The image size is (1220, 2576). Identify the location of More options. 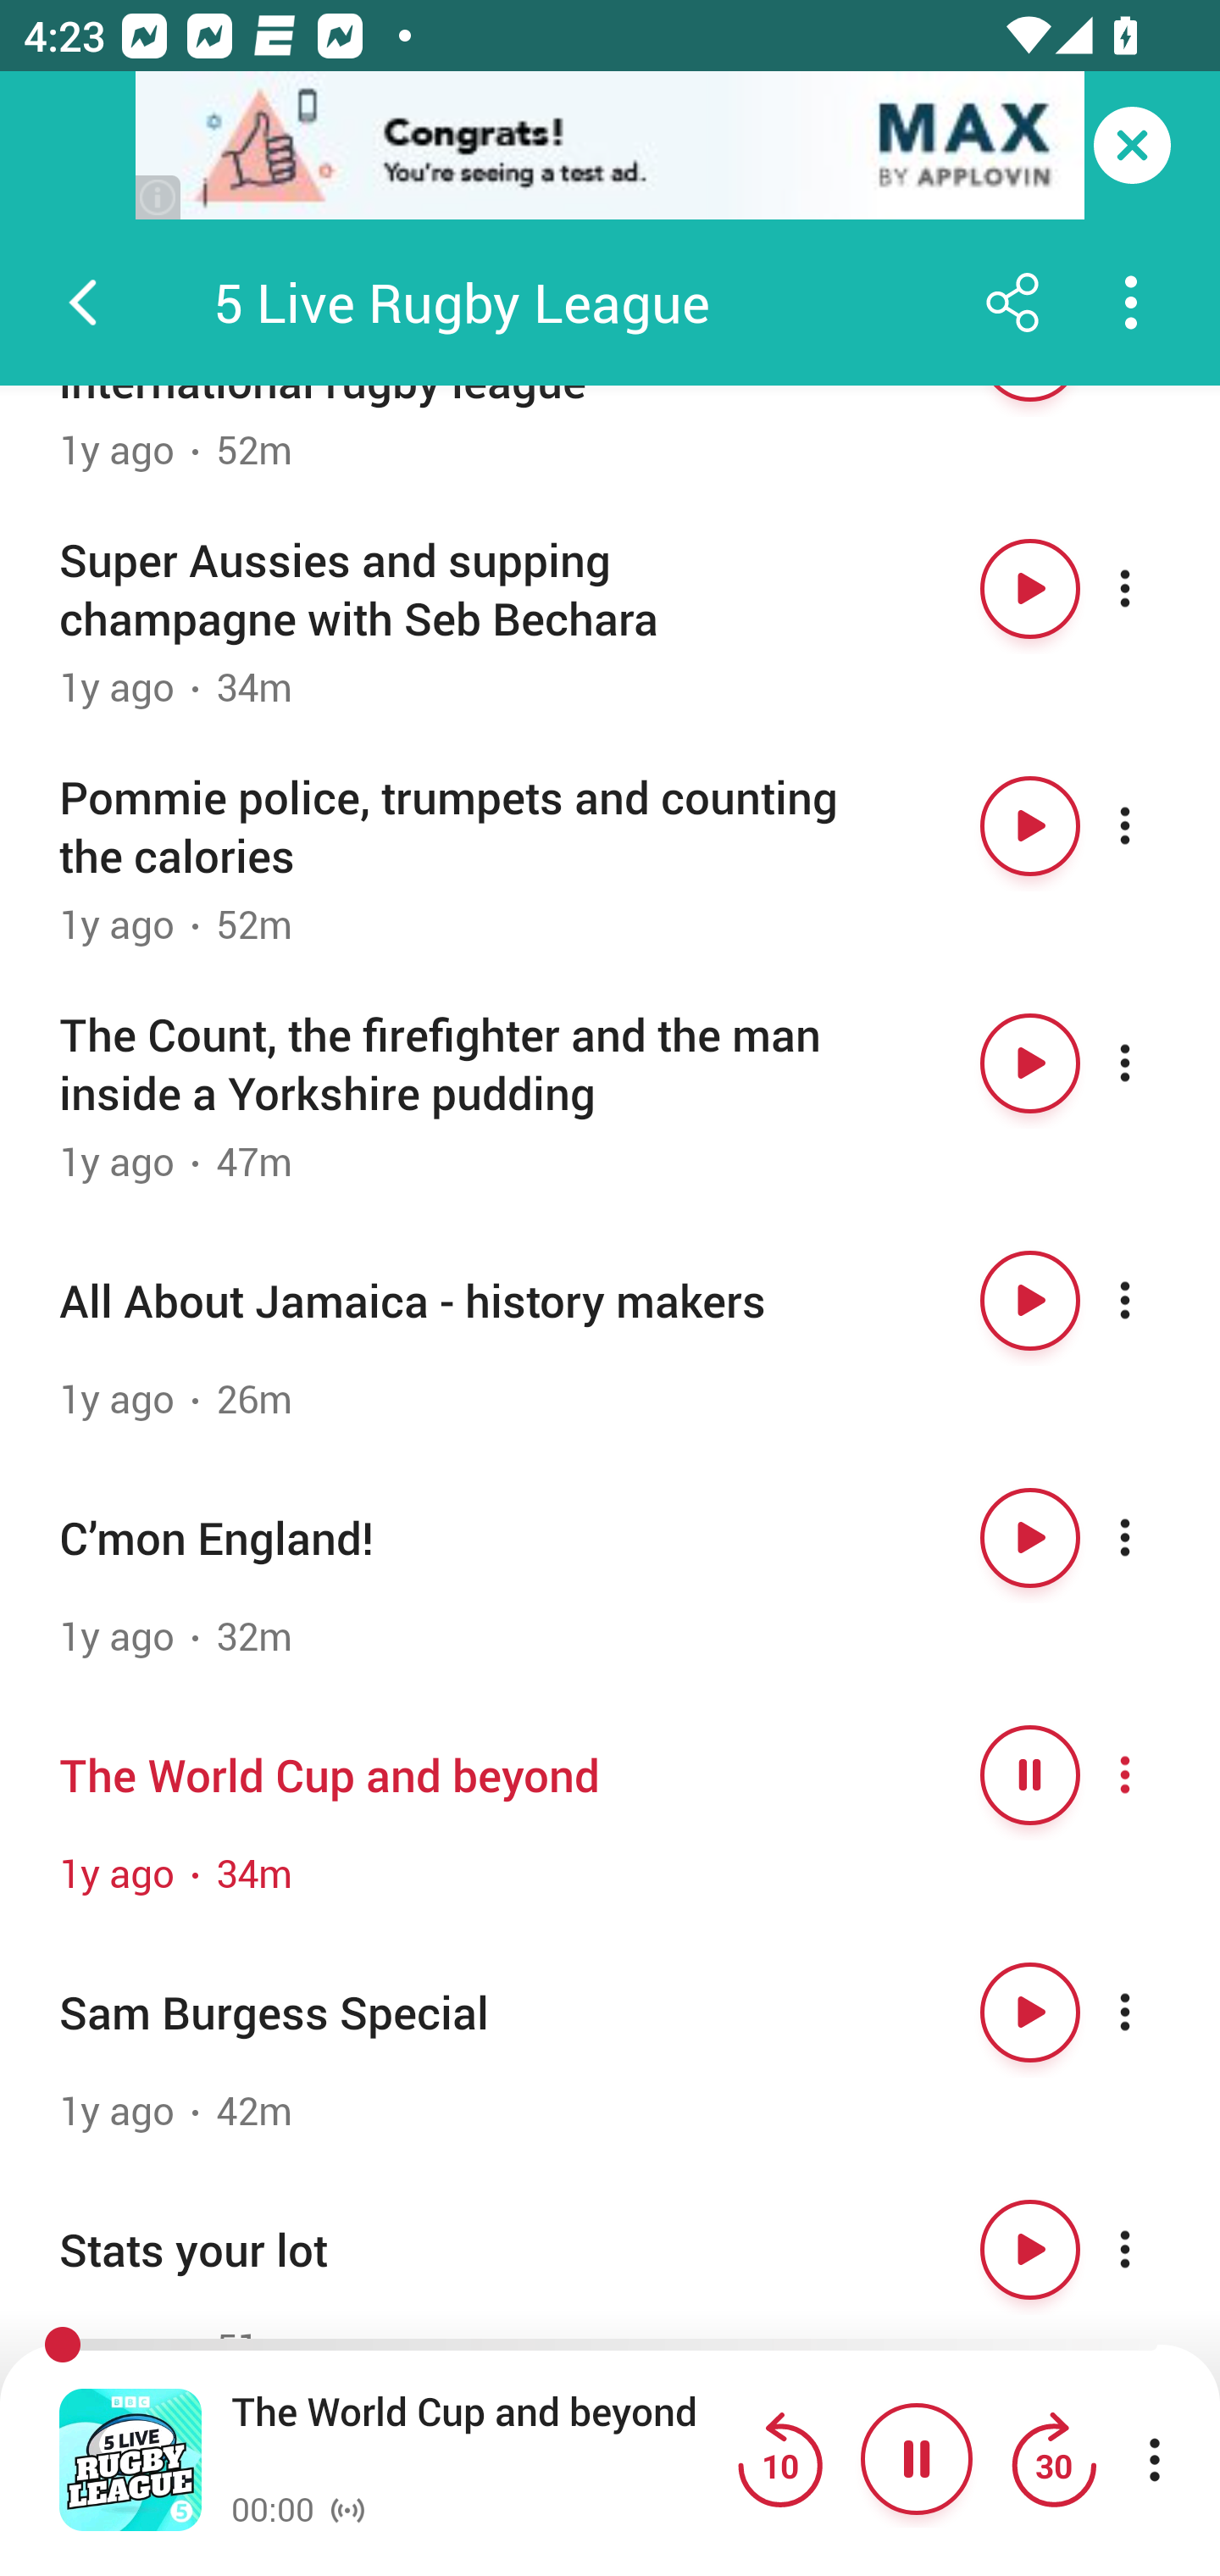
(1154, 2013).